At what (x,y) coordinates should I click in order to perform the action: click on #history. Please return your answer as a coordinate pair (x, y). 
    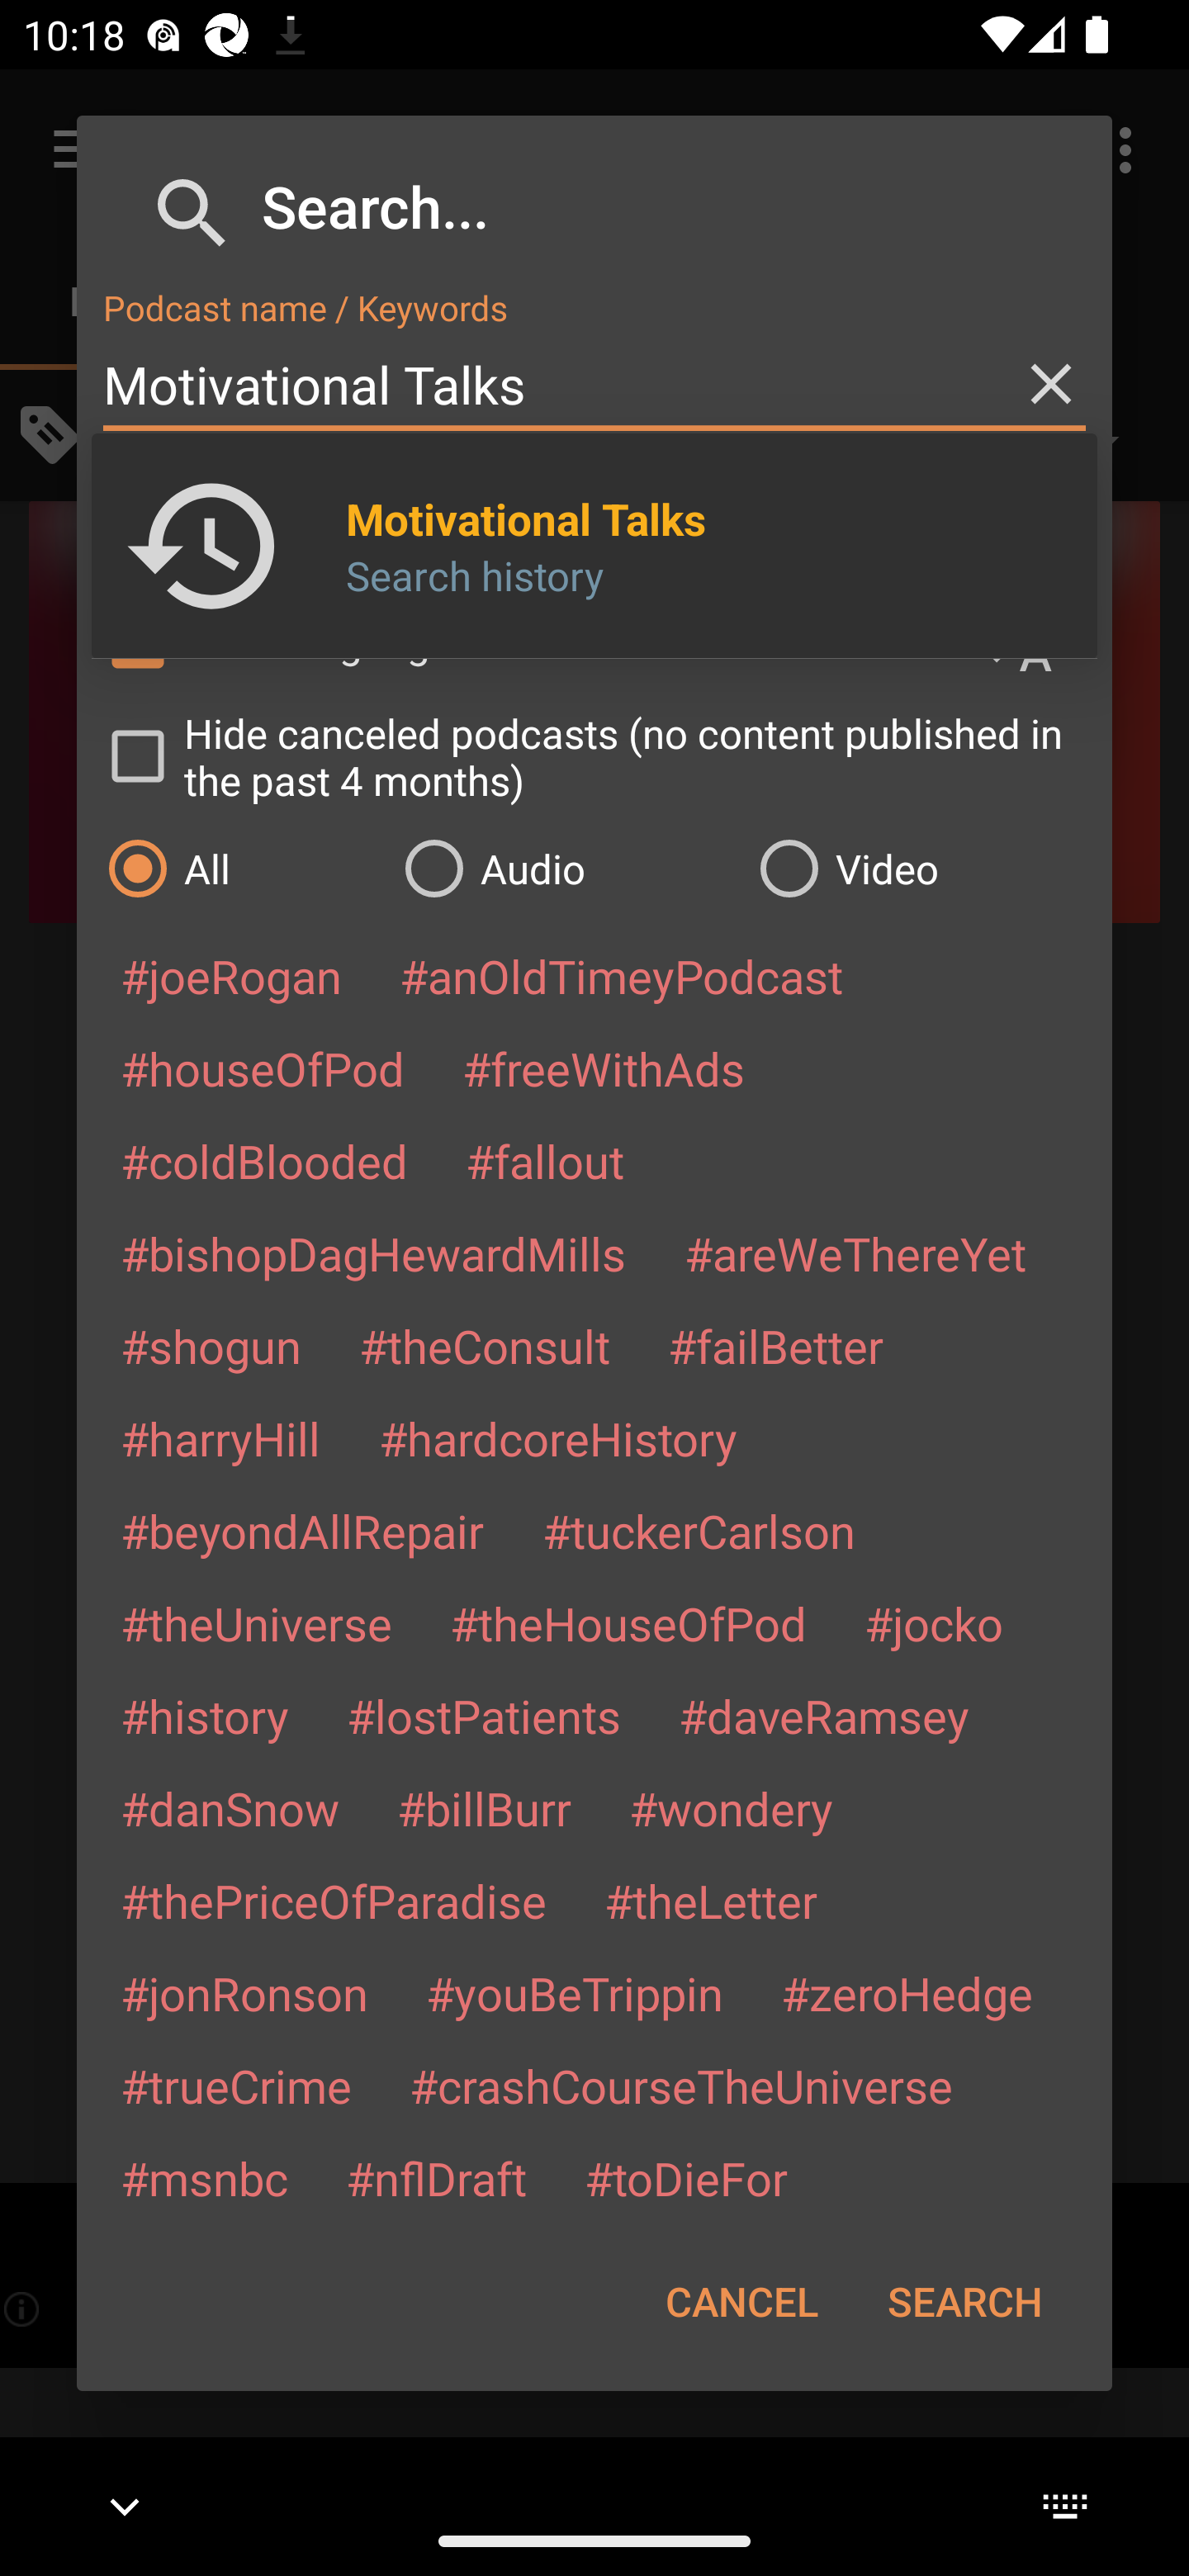
    Looking at the image, I should click on (204, 1716).